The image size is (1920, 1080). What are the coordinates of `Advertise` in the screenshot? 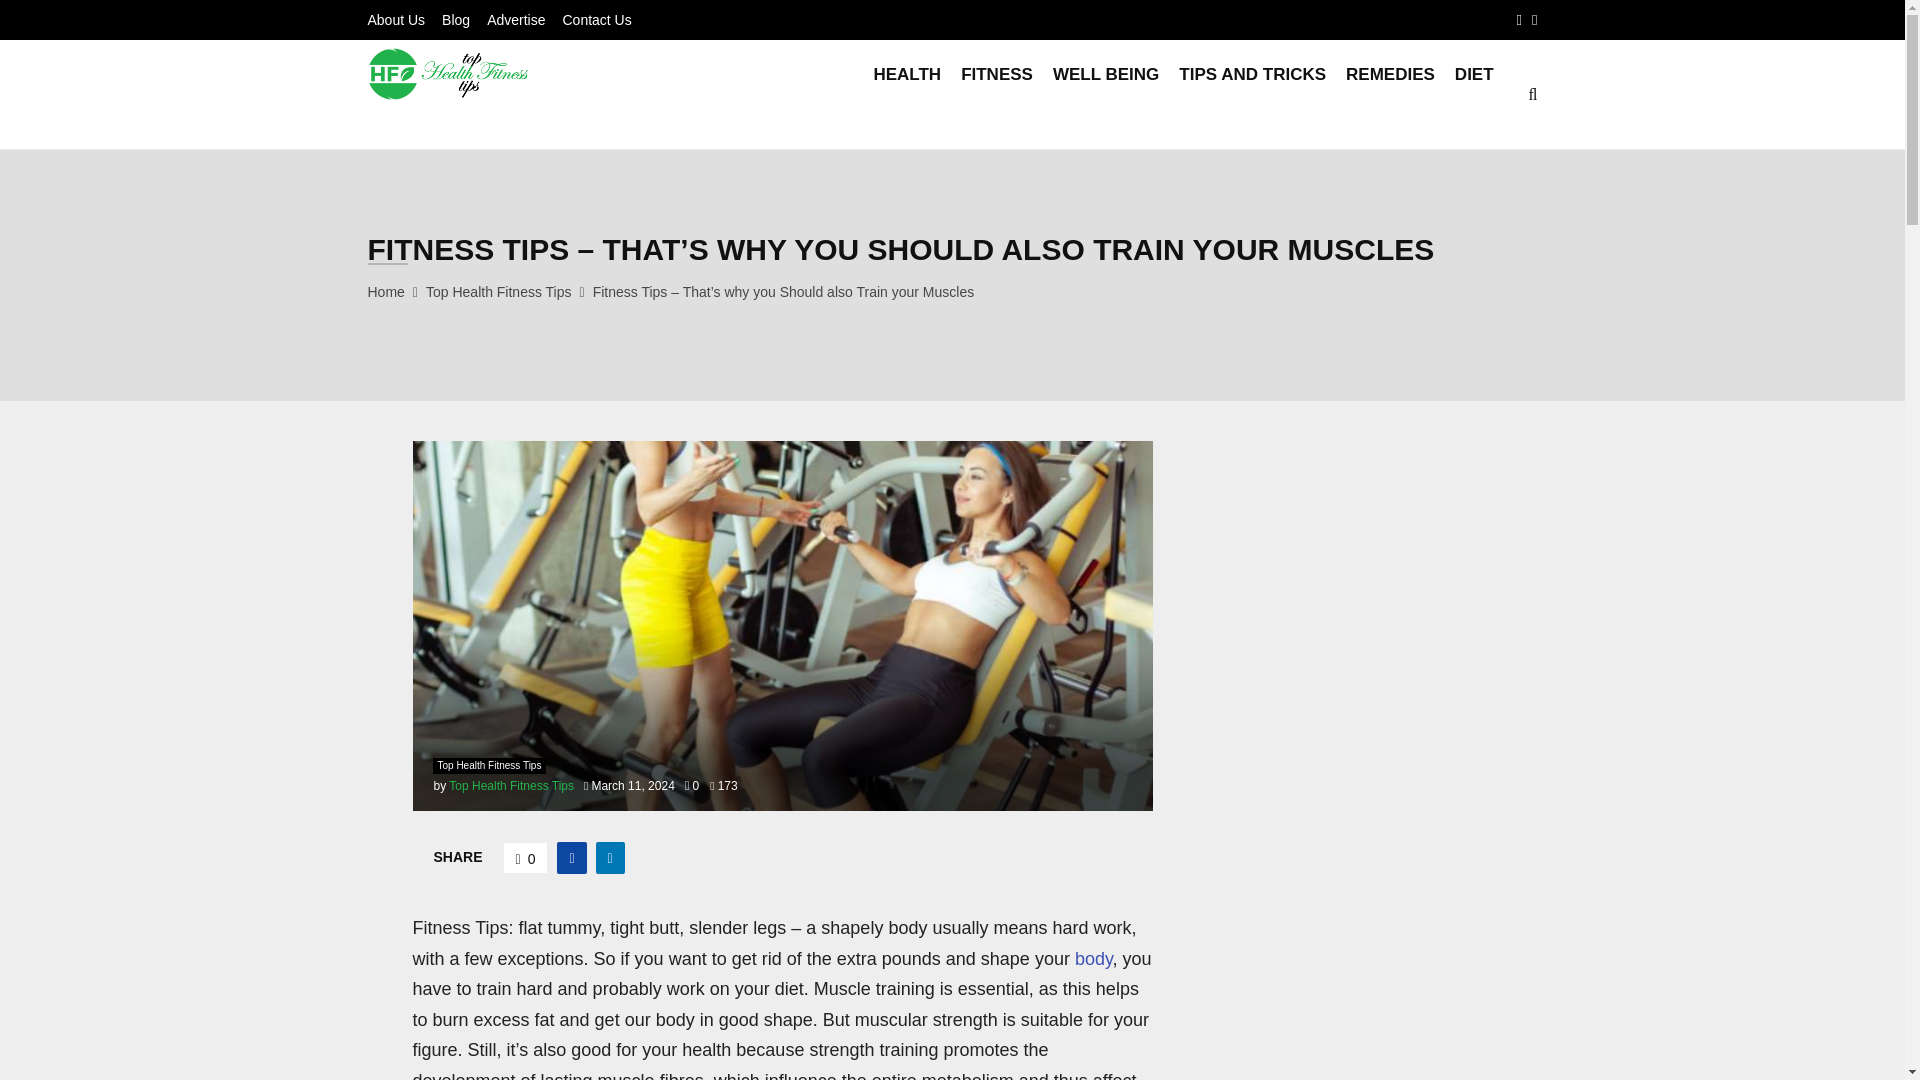 It's located at (516, 20).